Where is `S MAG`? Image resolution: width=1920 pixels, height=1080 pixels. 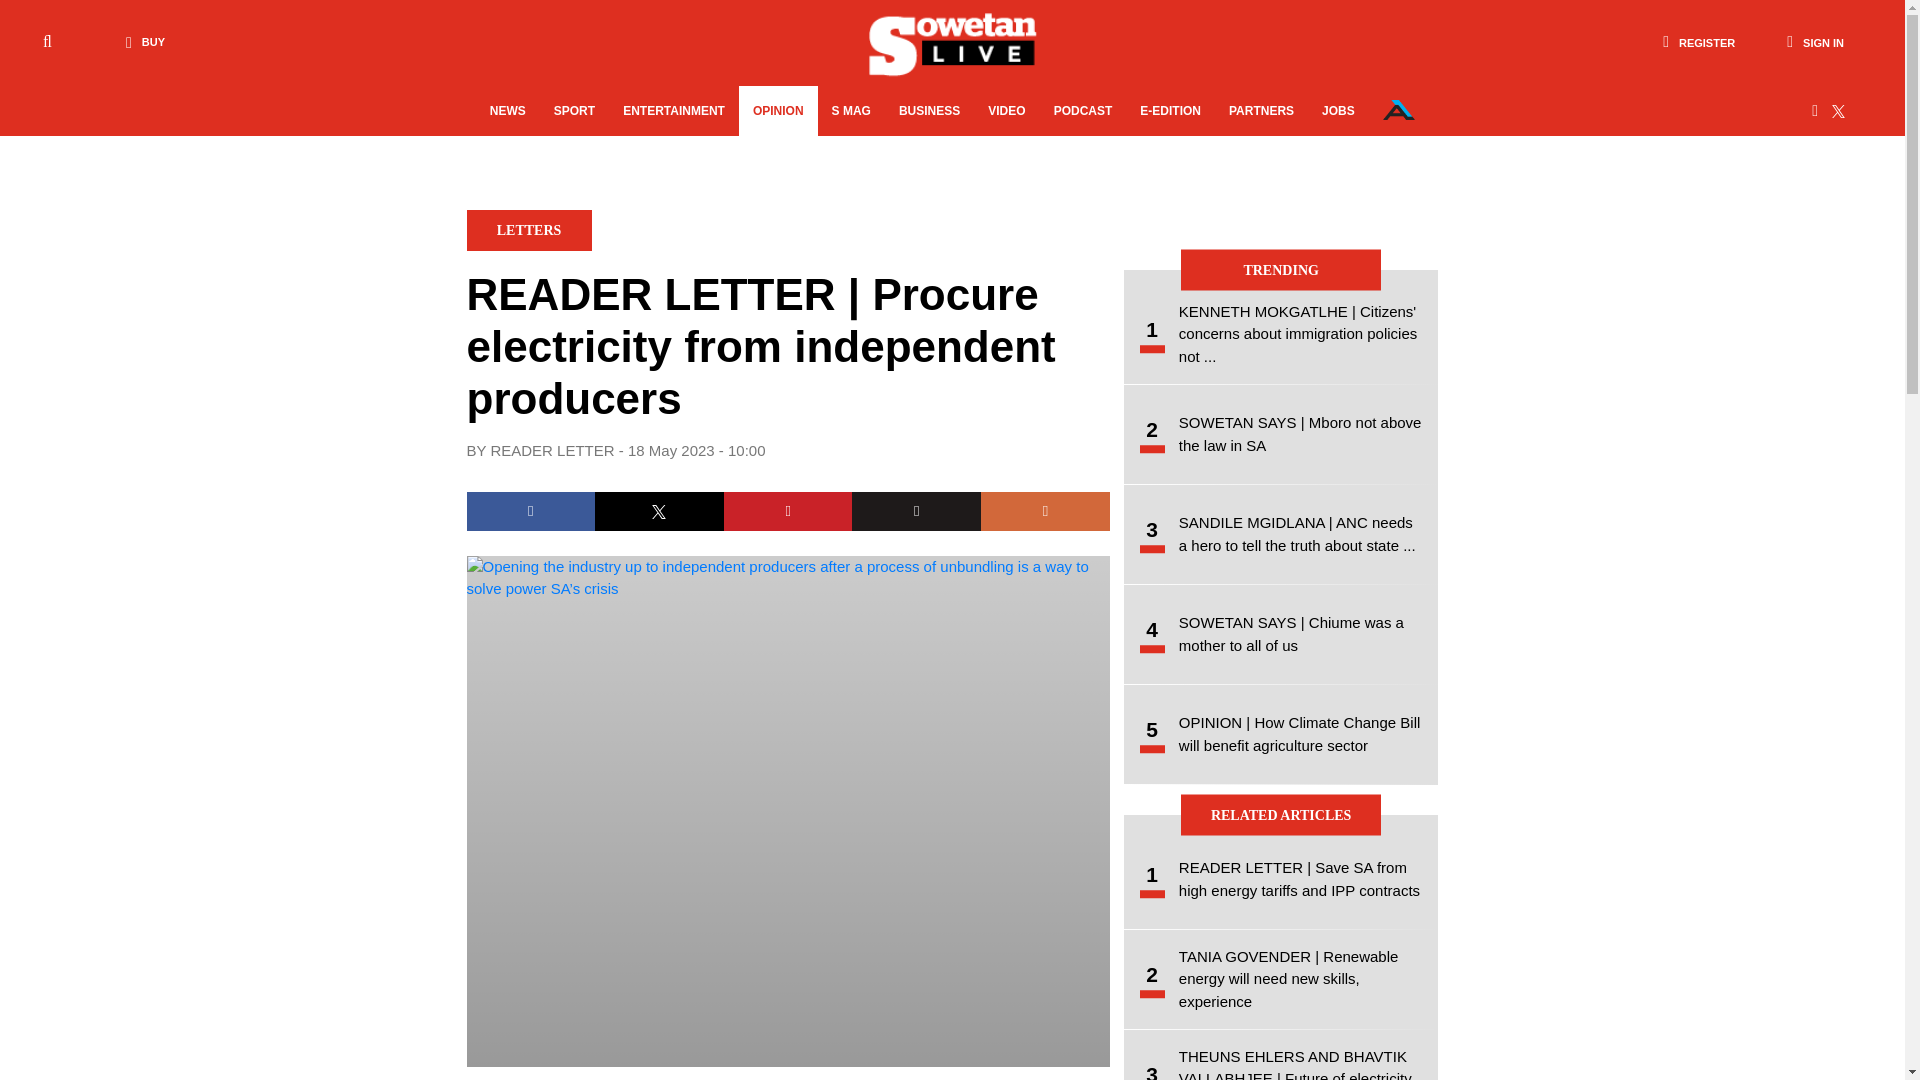
S MAG is located at coordinates (851, 111).